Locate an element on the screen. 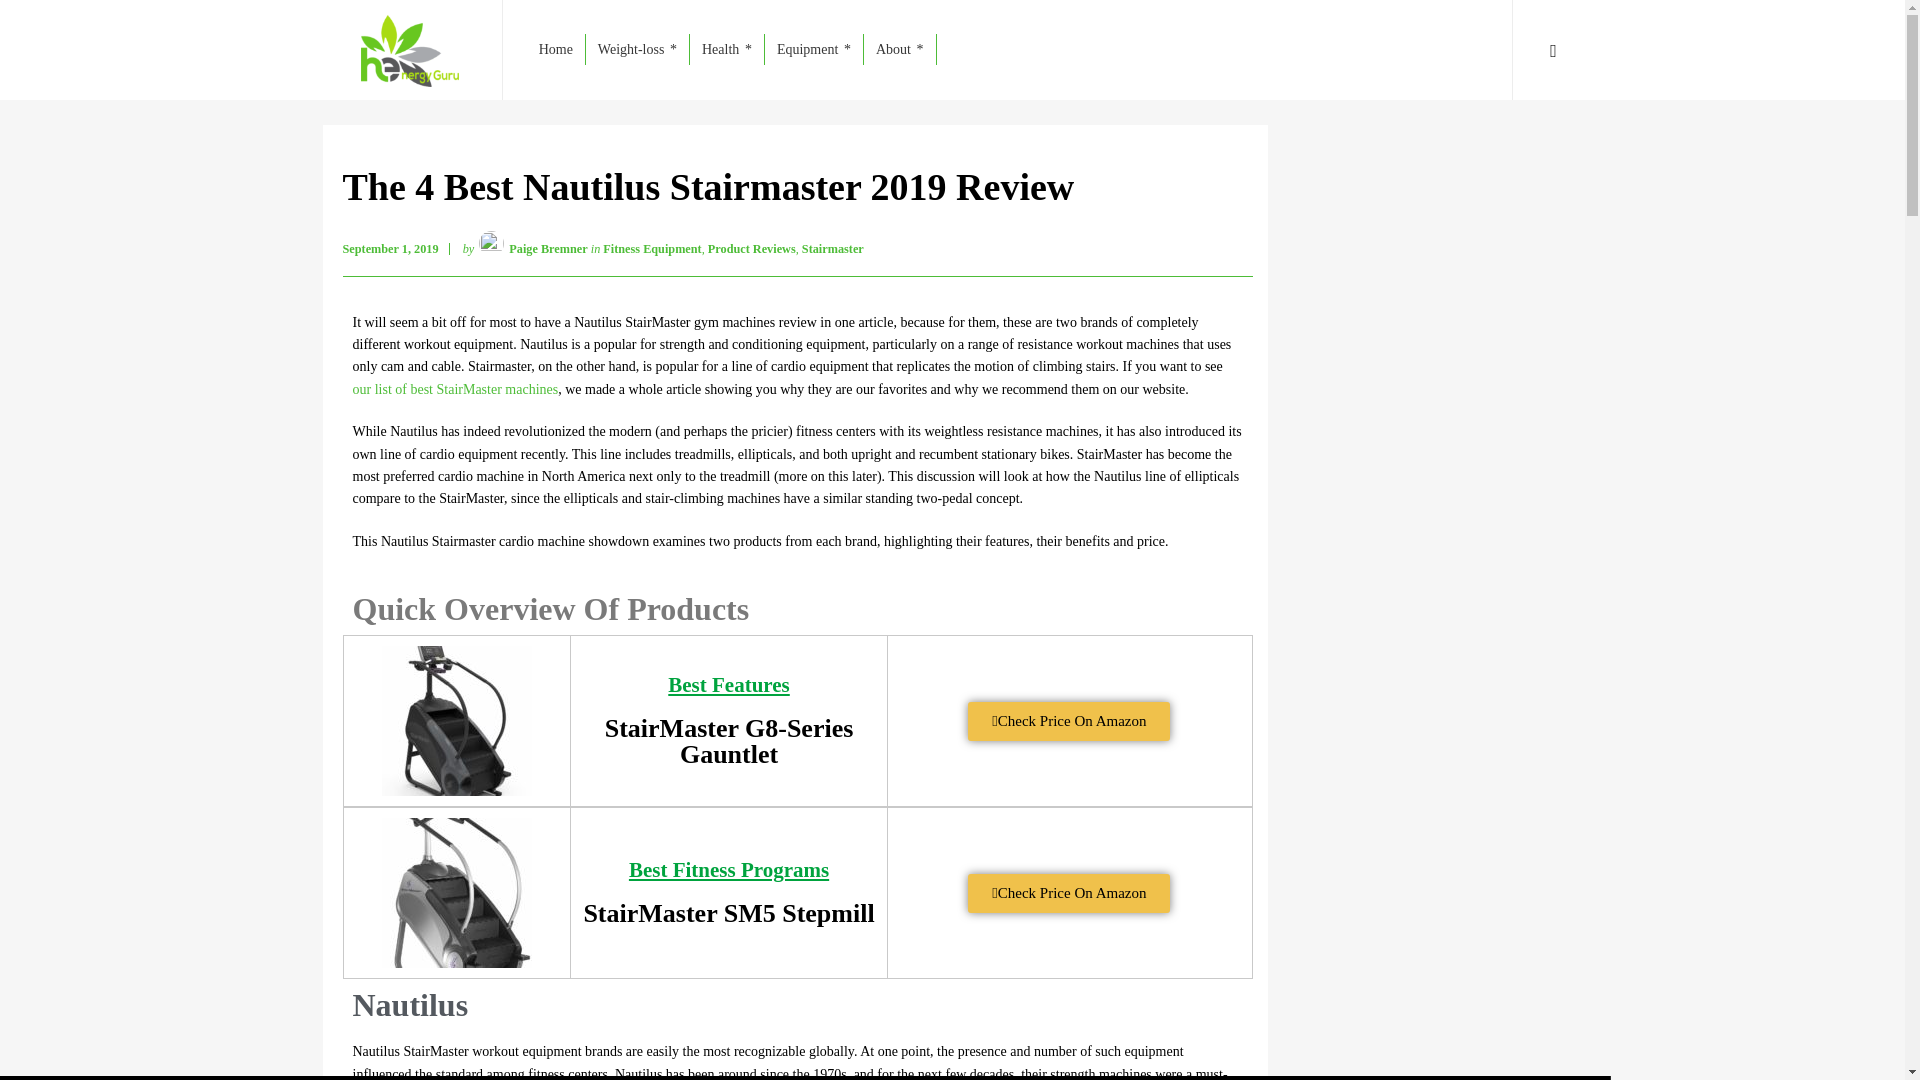 This screenshot has height=1080, width=1920. Weight-loss is located at coordinates (637, 50).